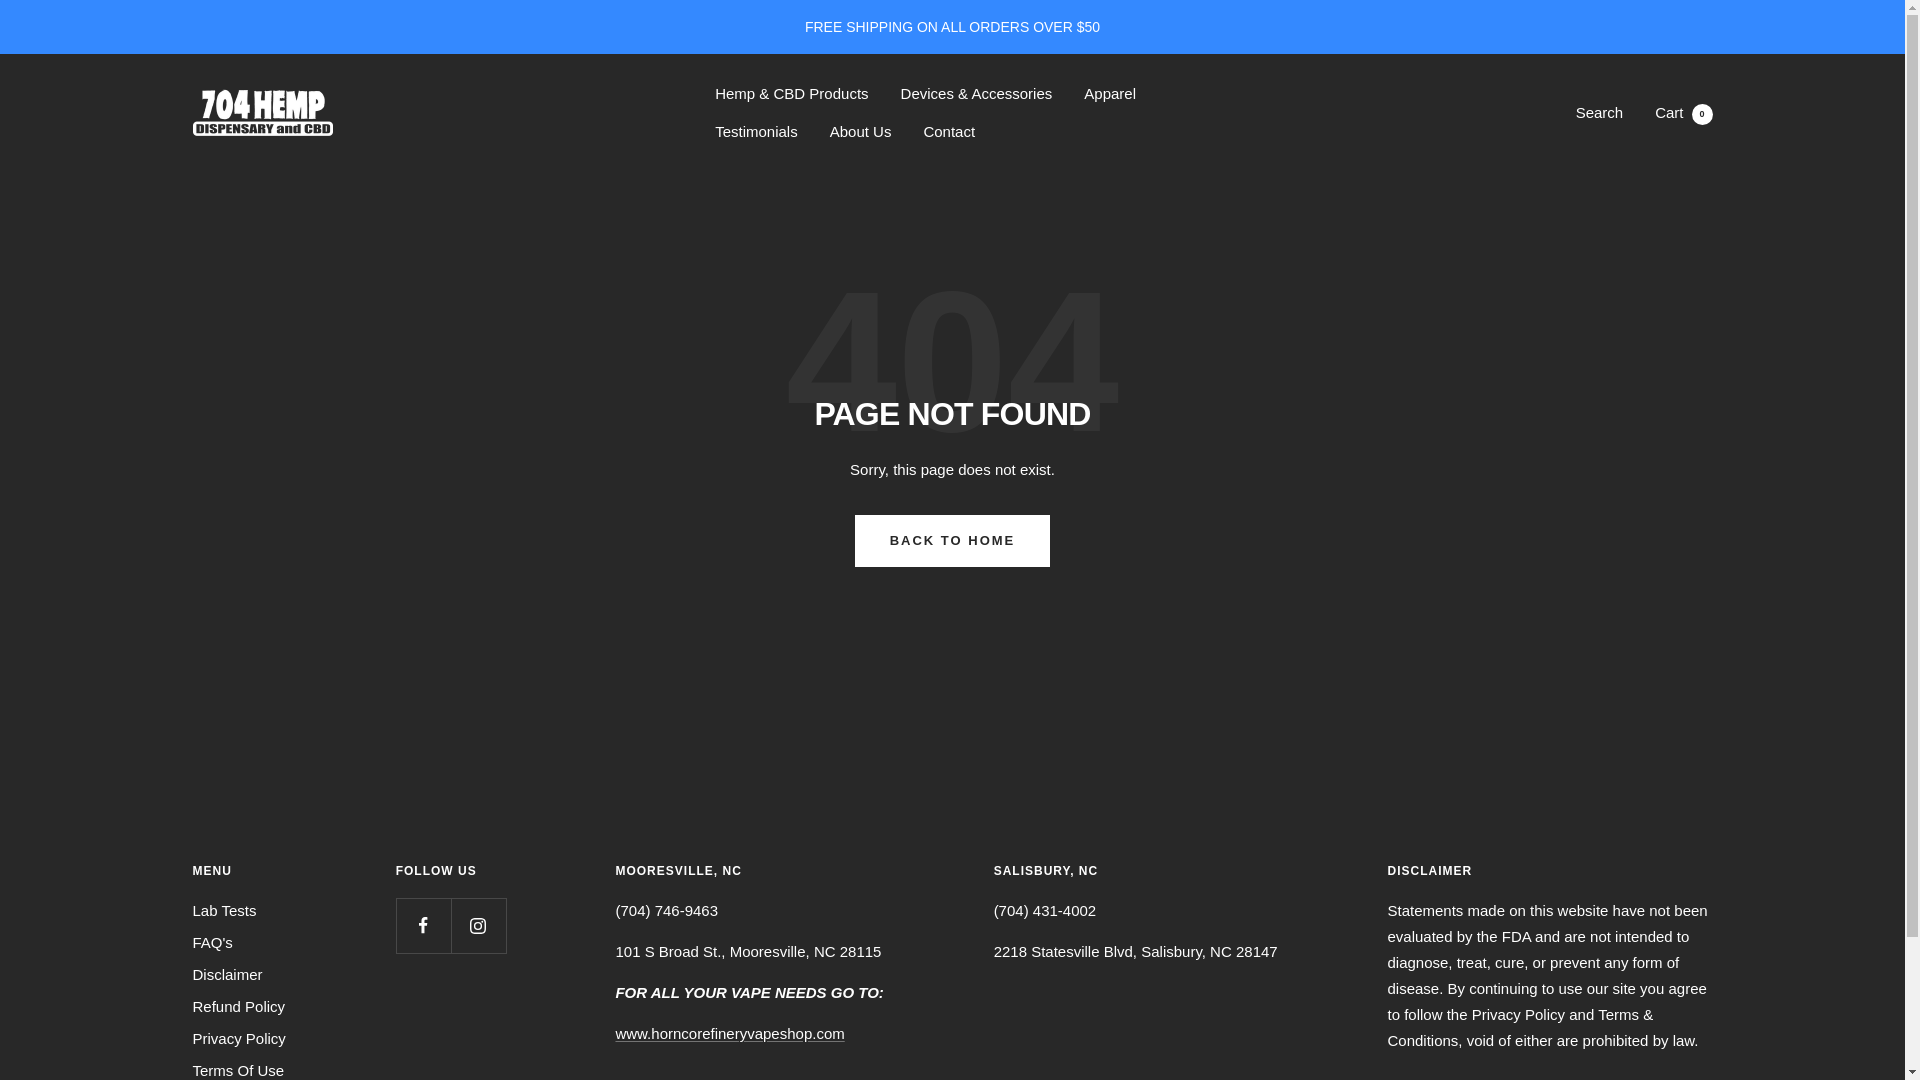  I want to click on Refund Policy, so click(238, 1006).